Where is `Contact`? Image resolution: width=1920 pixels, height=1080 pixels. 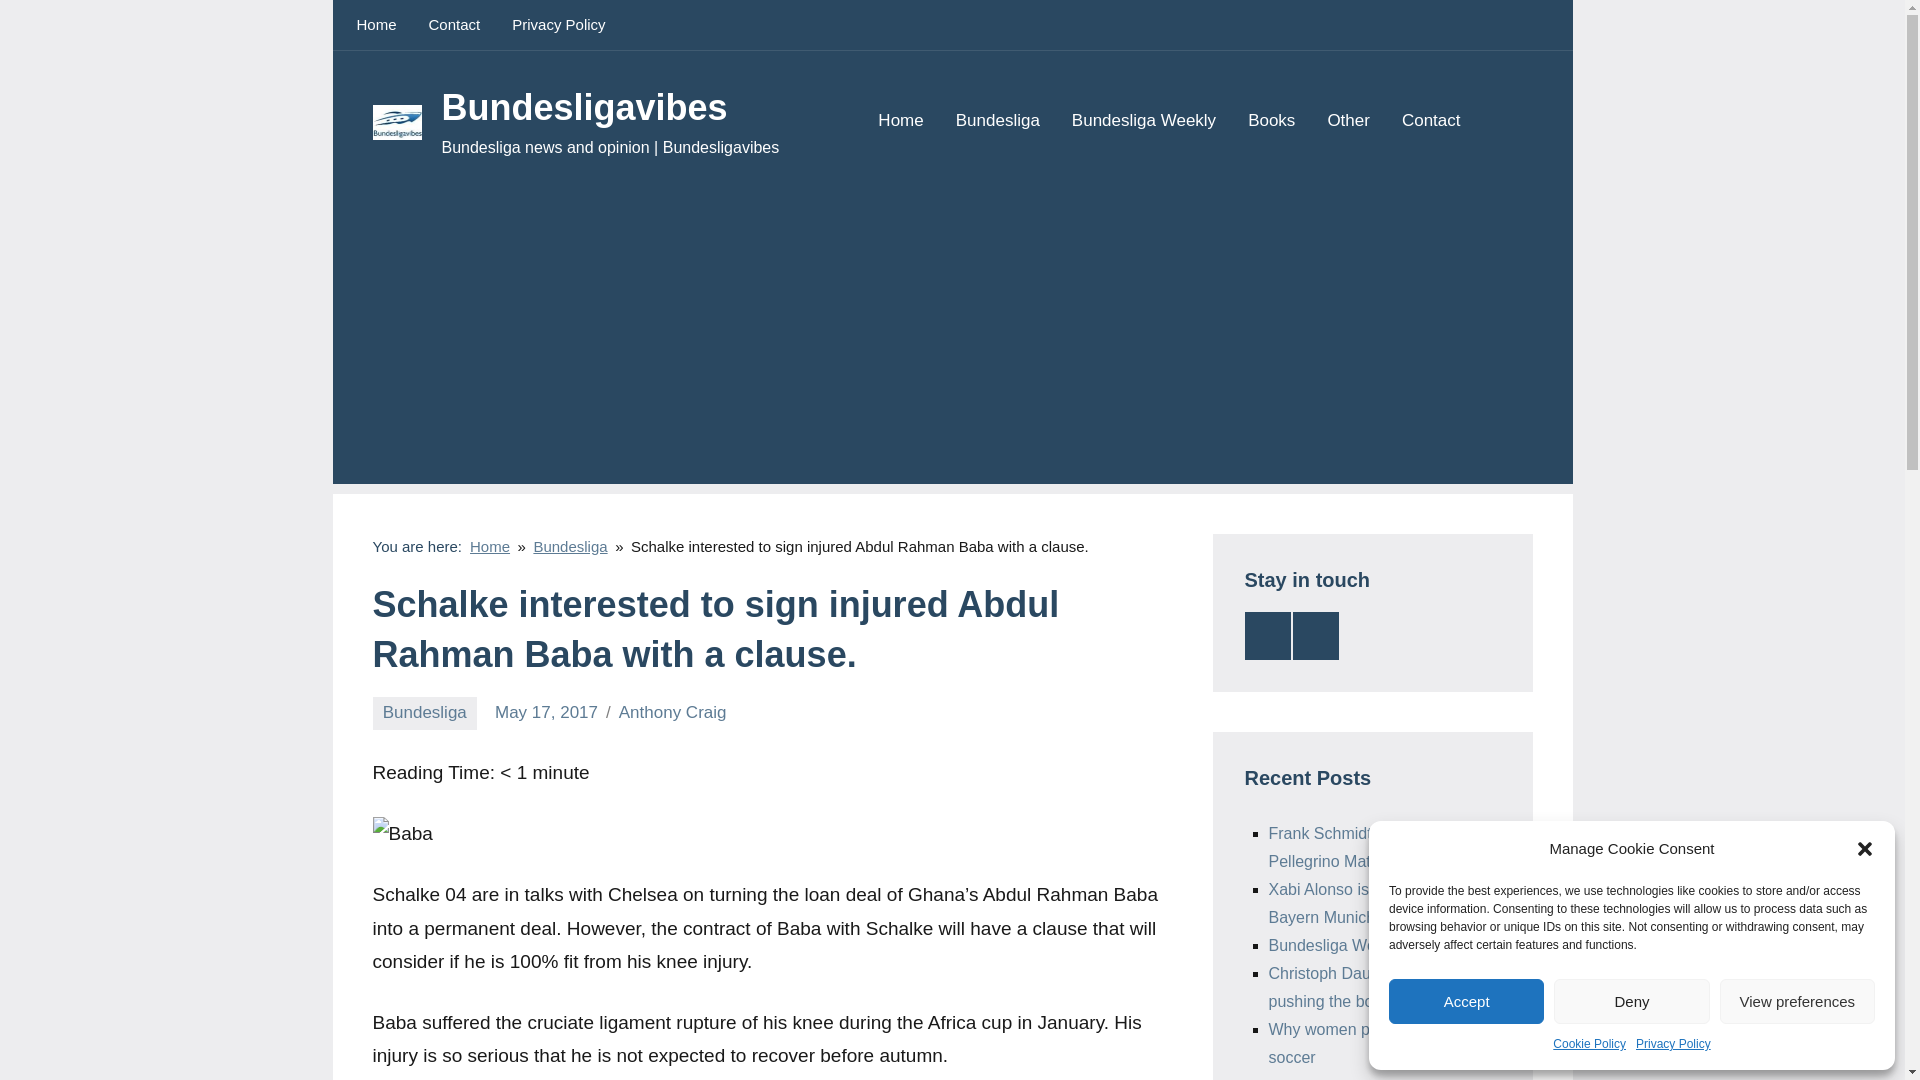
Contact is located at coordinates (1431, 122).